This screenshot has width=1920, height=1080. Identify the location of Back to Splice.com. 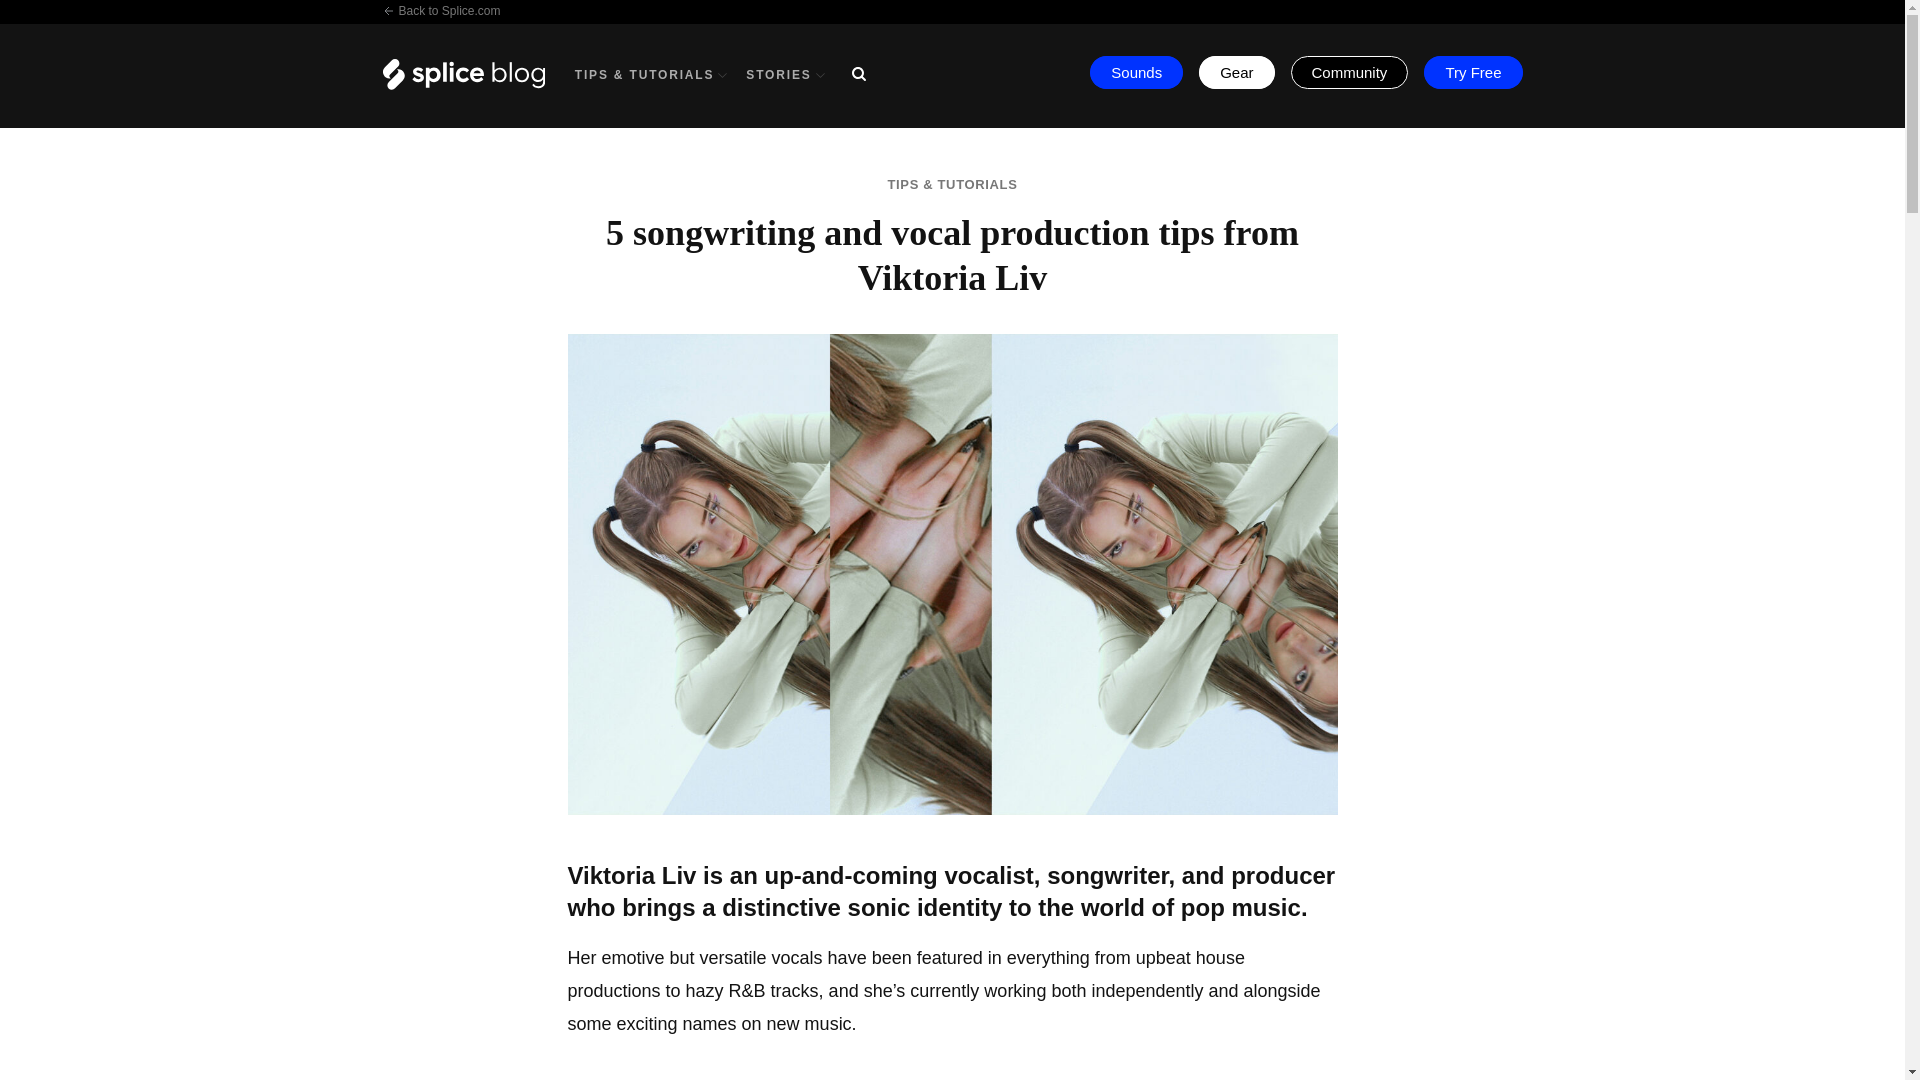
(440, 11).